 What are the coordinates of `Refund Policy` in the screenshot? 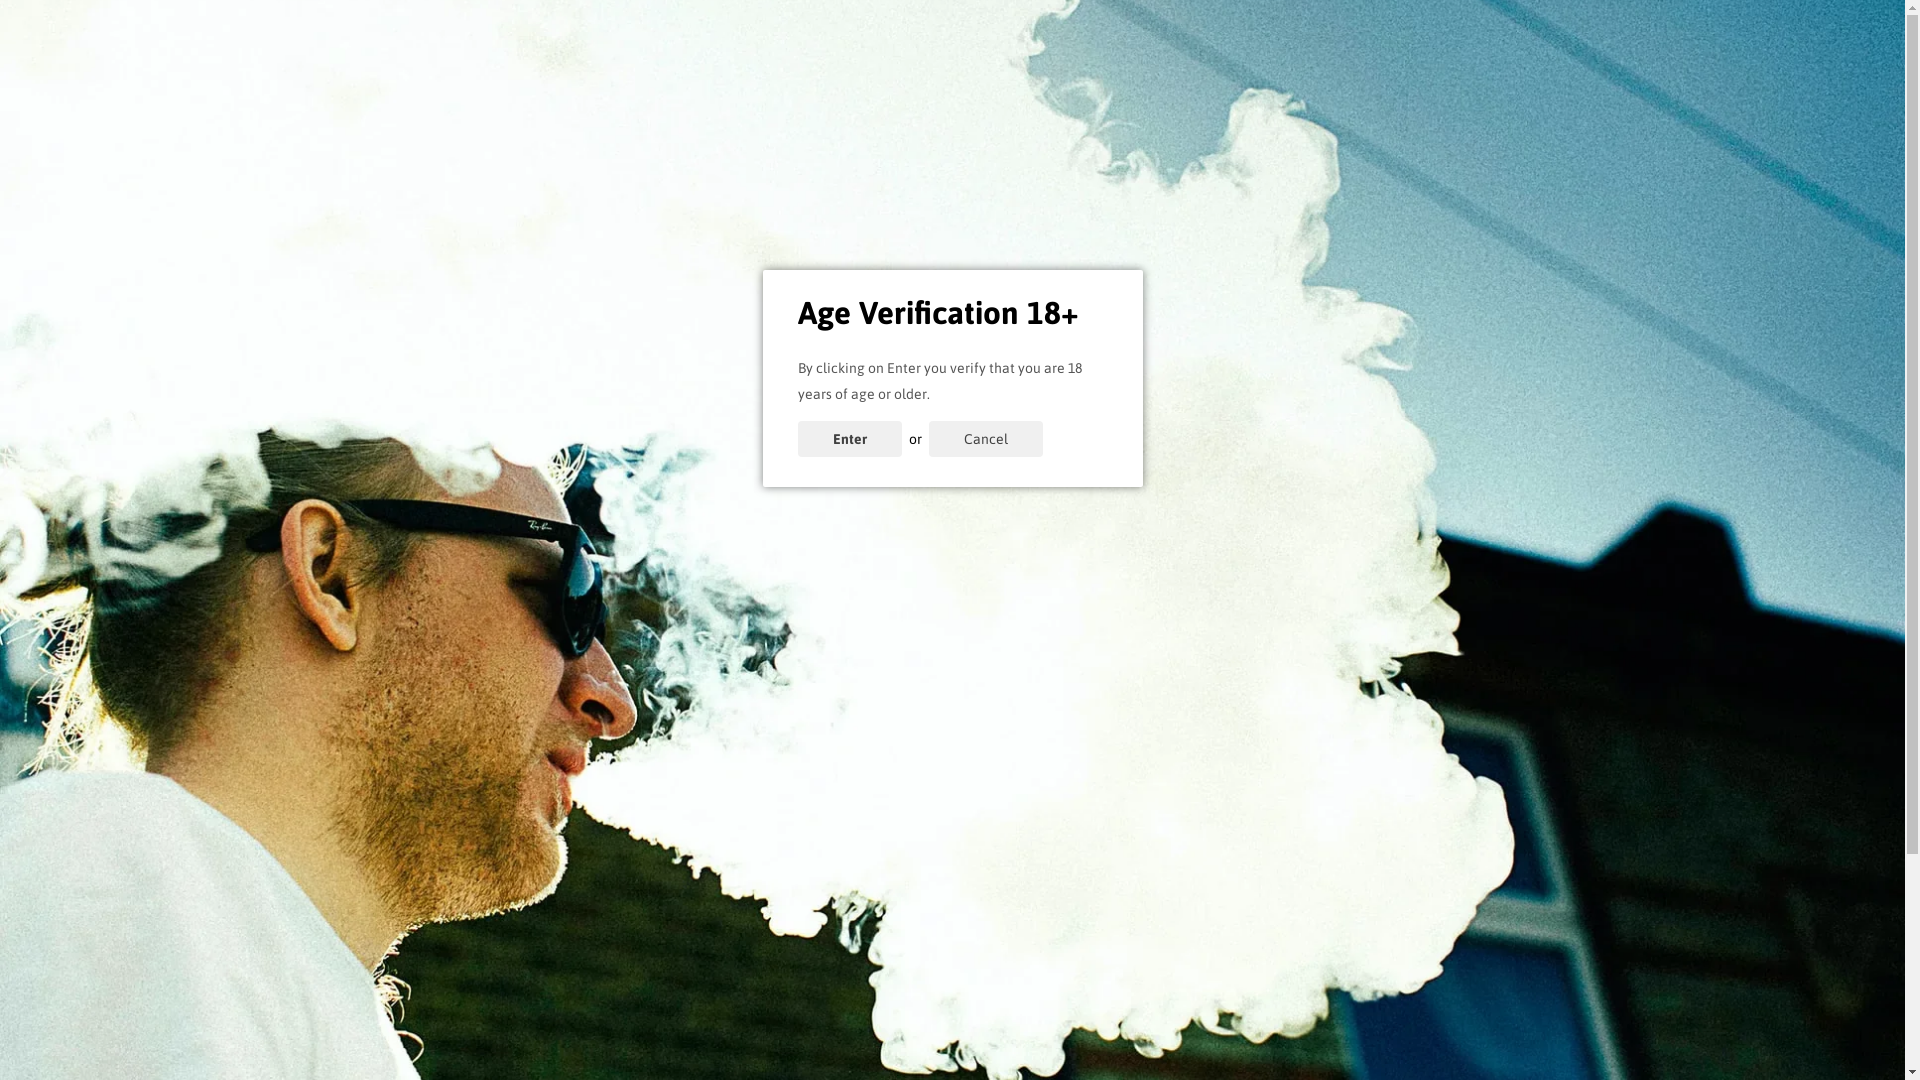 It's located at (1187, 1057).